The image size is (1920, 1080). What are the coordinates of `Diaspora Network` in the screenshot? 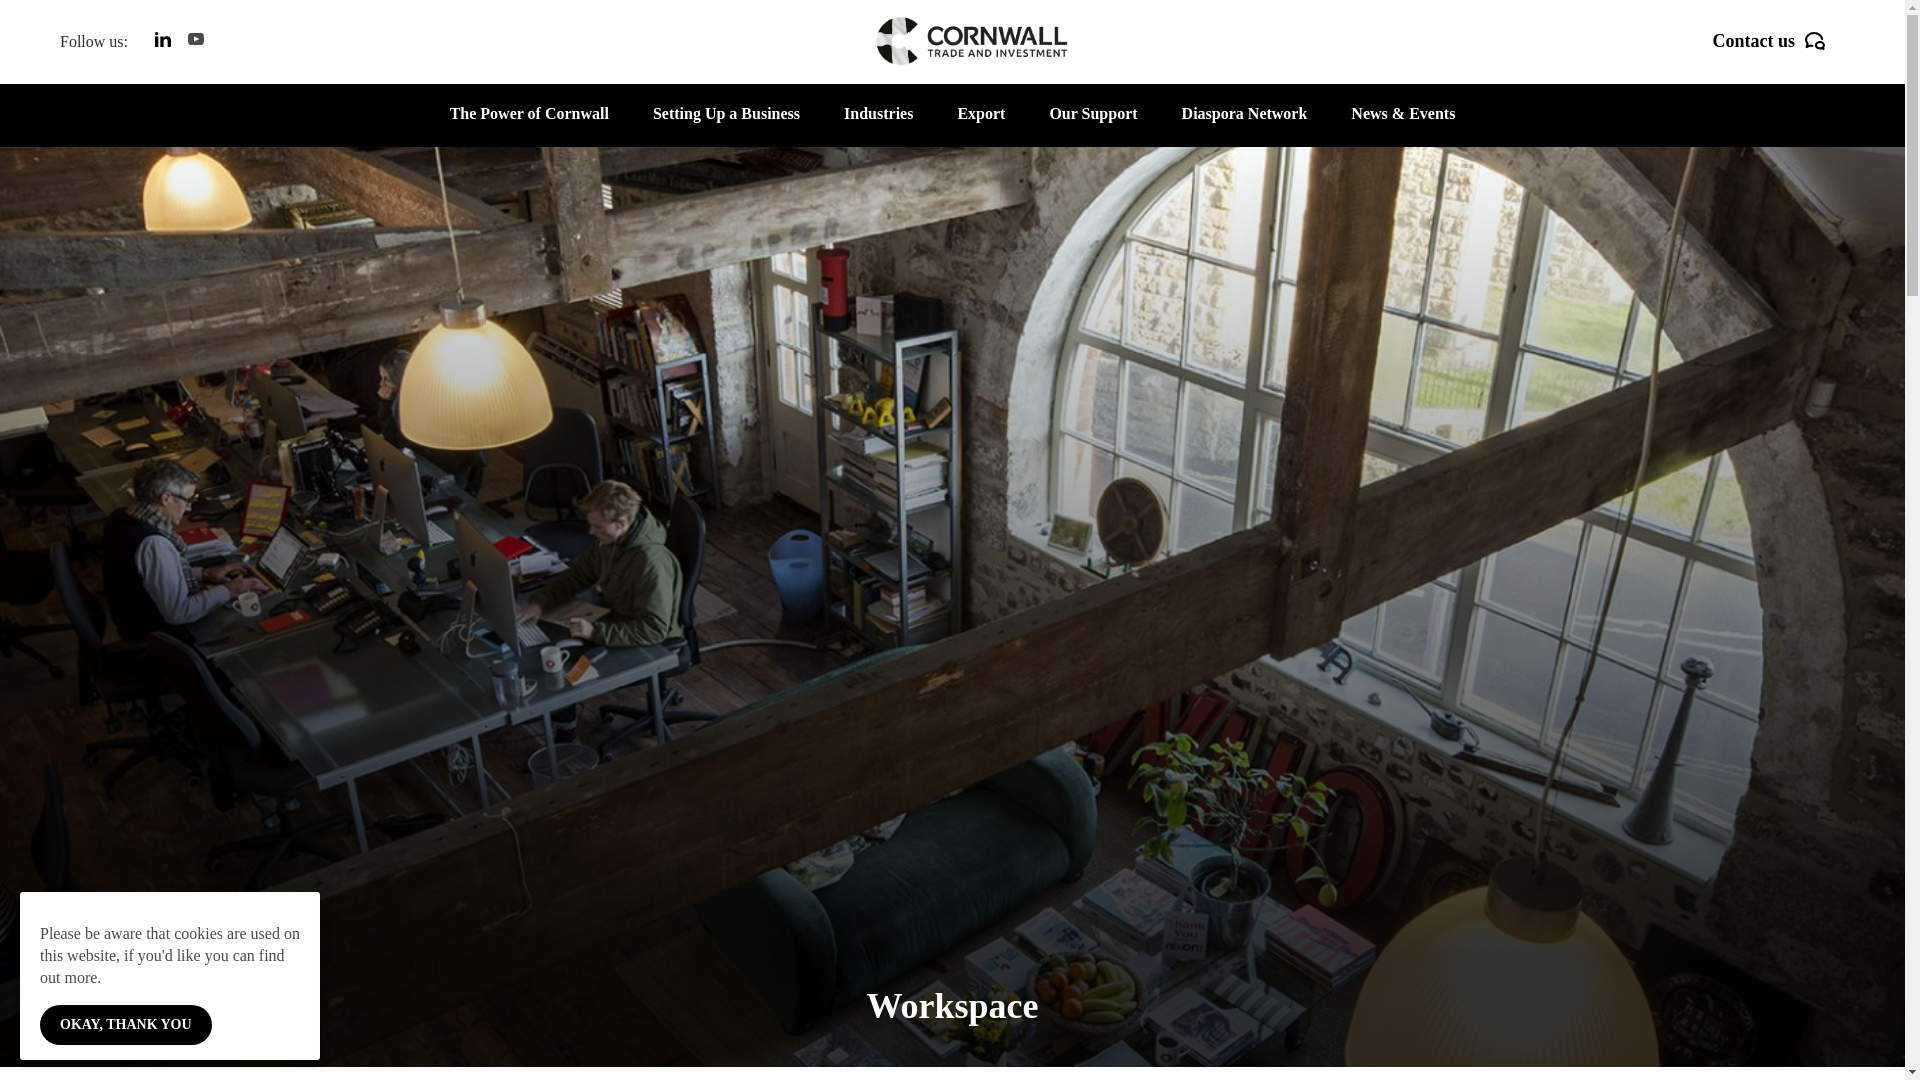 It's located at (1244, 122).